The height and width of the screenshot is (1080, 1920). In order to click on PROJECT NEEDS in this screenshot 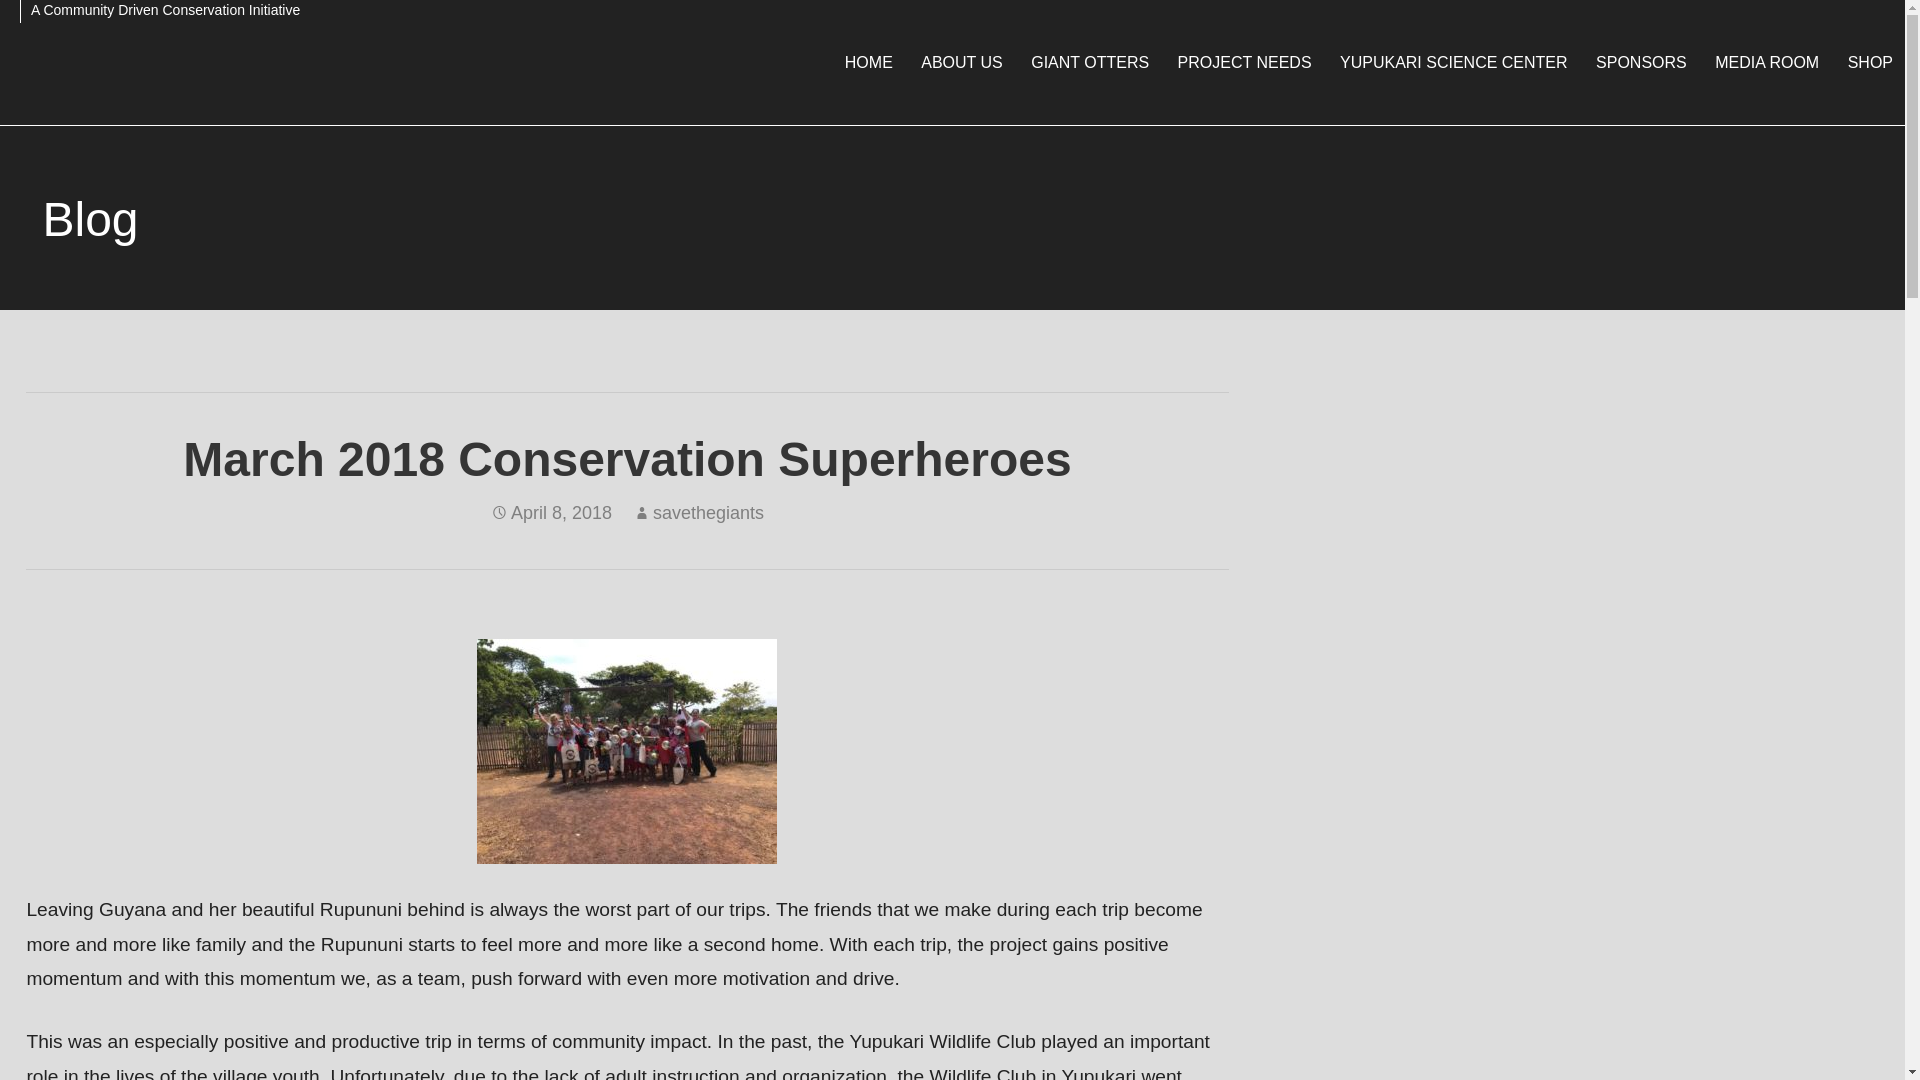, I will do `click(1244, 62)`.